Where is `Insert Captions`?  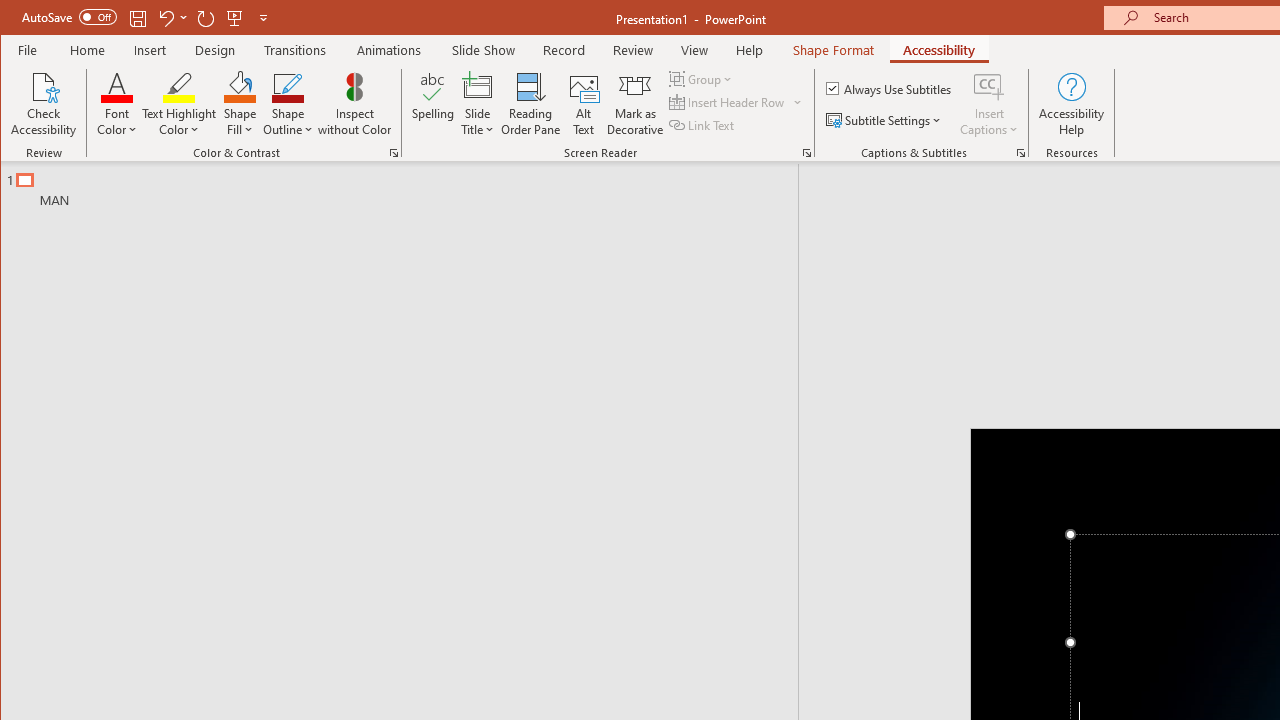
Insert Captions is located at coordinates (989, 104).